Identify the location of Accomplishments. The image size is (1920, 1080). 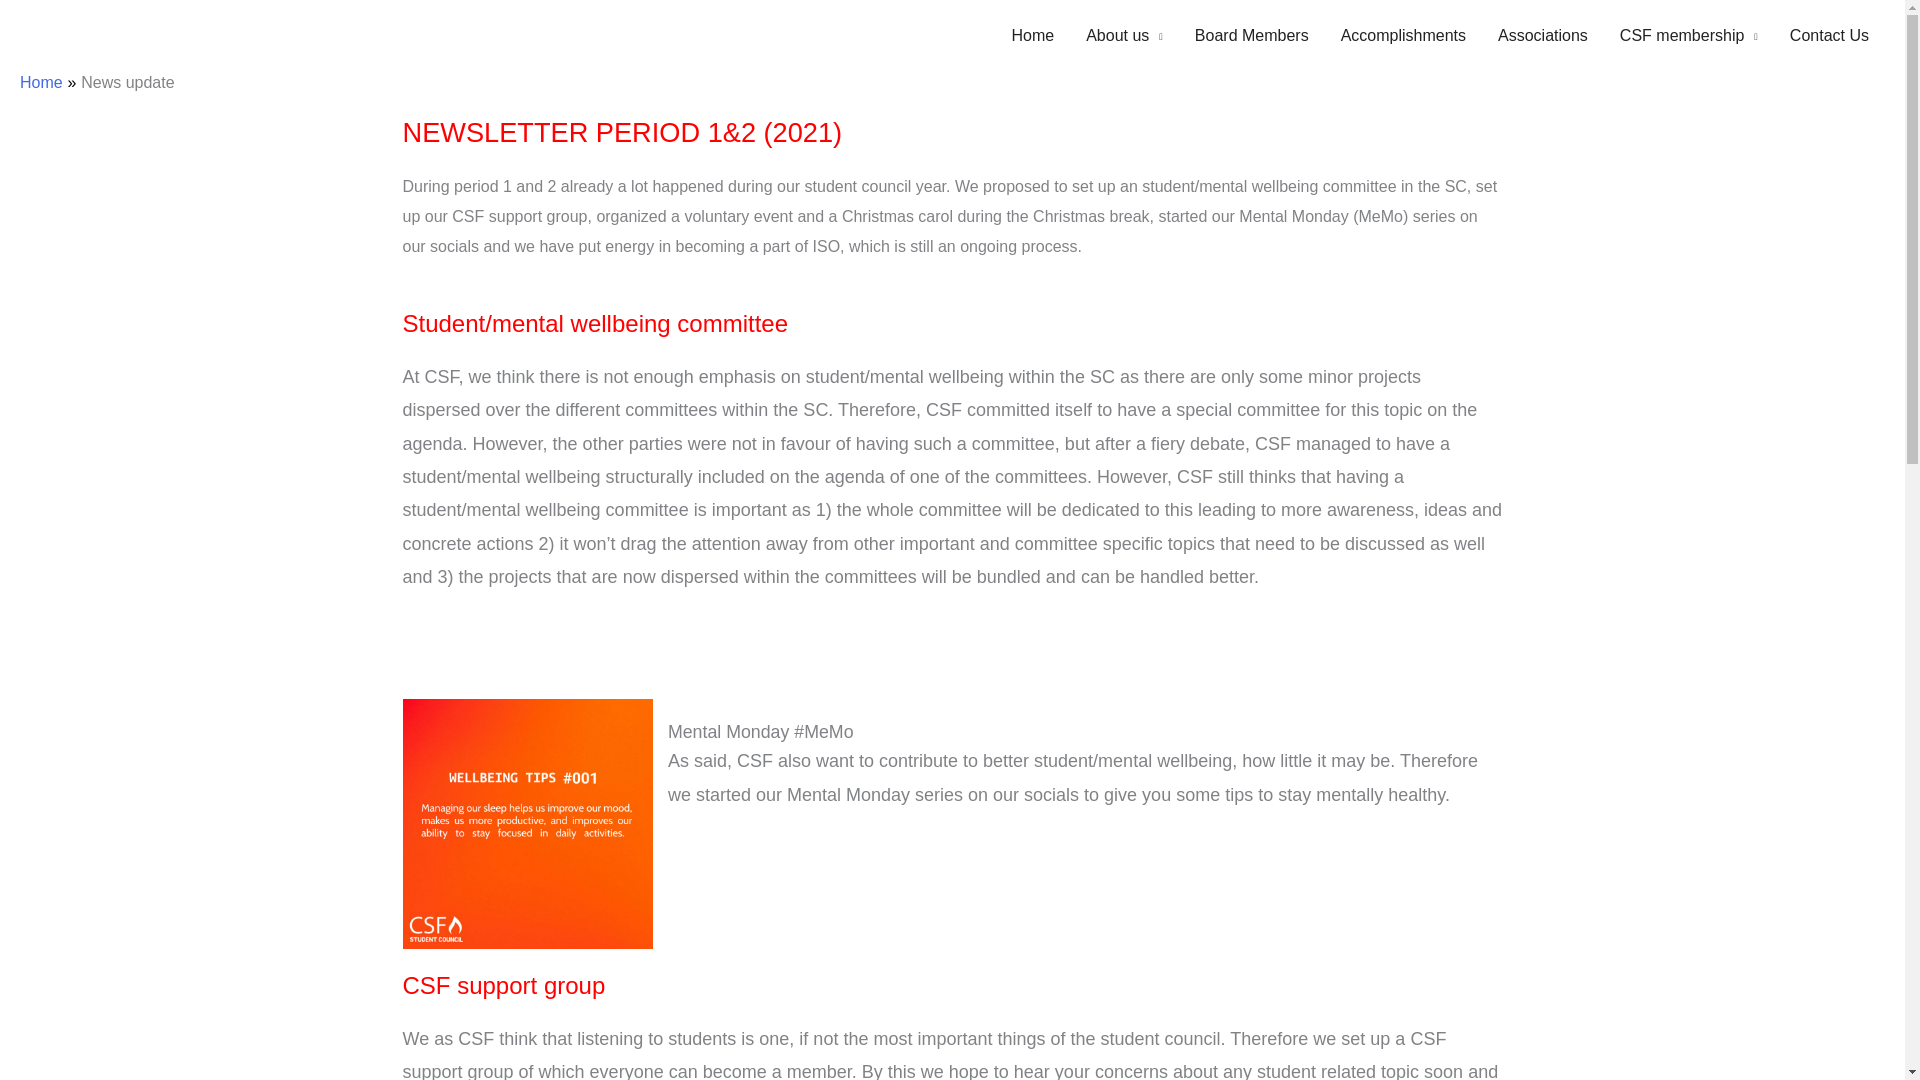
(1403, 36).